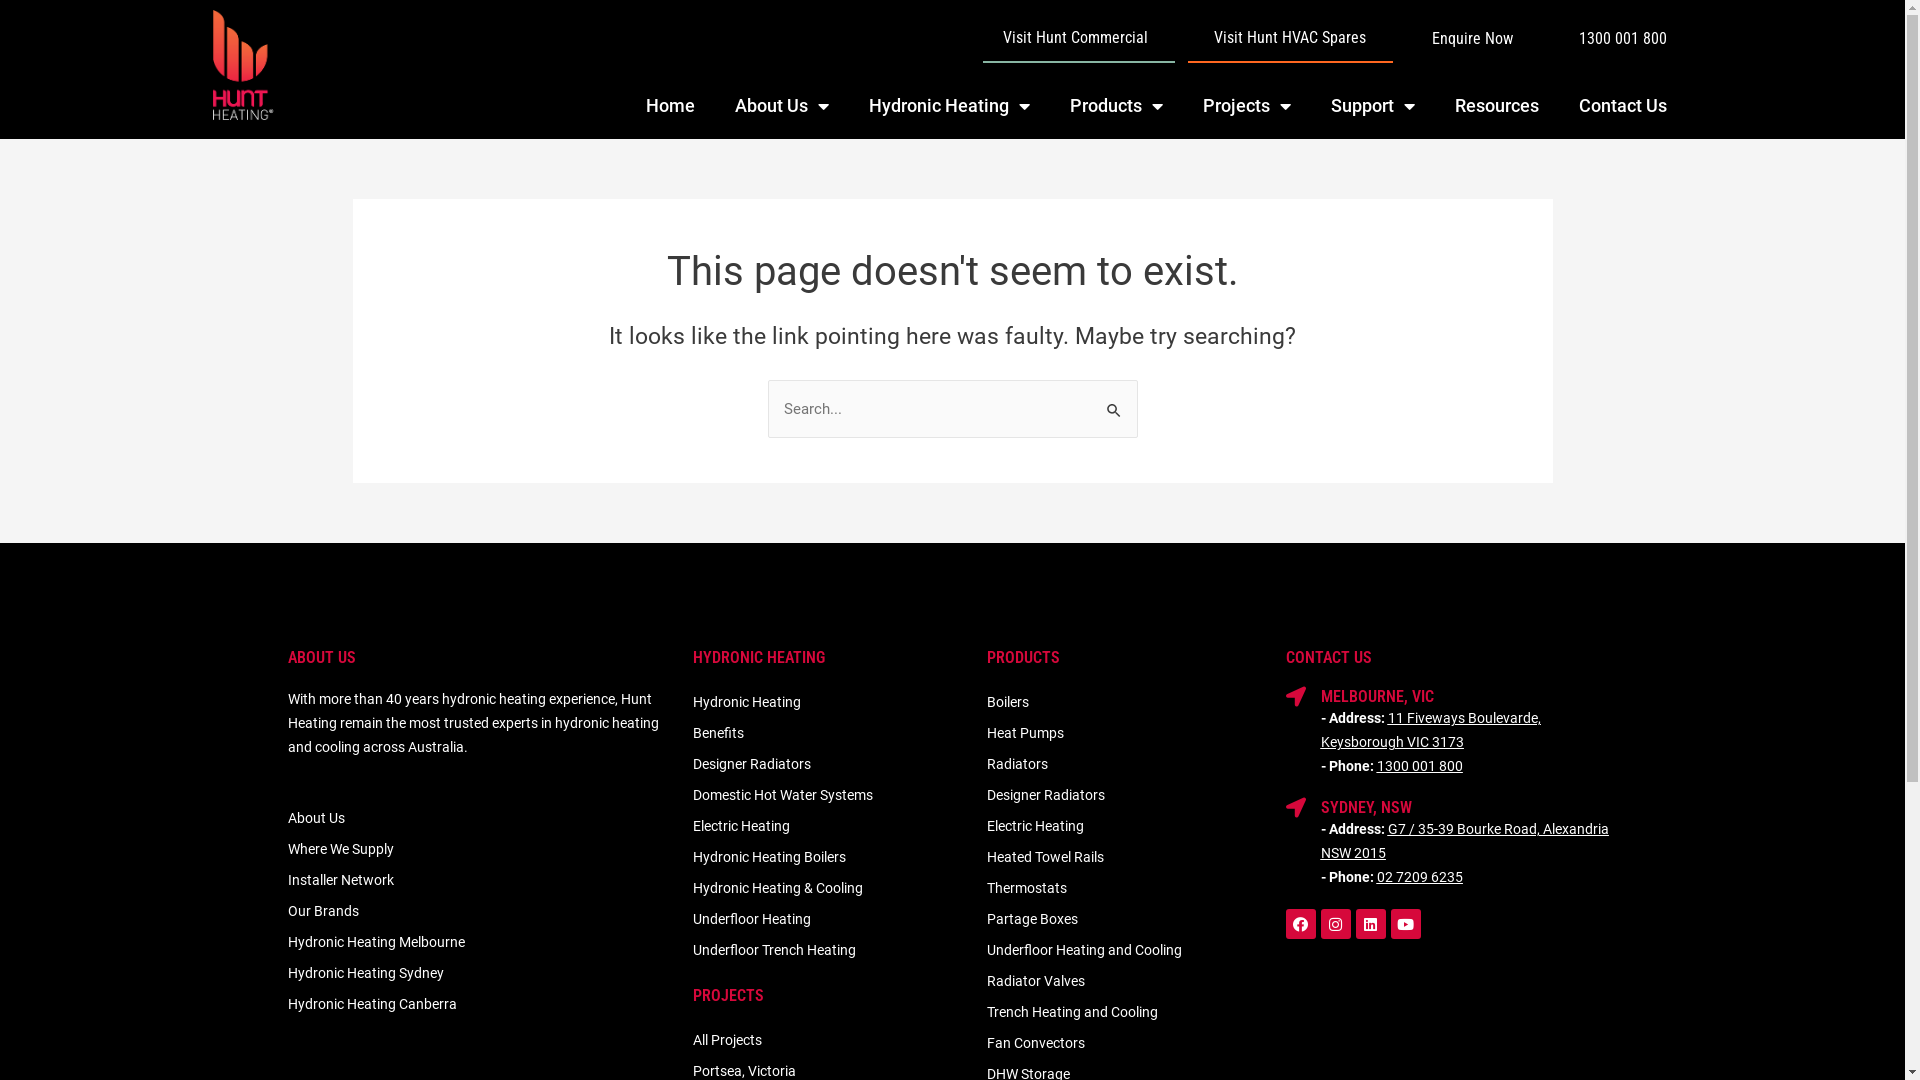  I want to click on Instagram, so click(1336, 924).